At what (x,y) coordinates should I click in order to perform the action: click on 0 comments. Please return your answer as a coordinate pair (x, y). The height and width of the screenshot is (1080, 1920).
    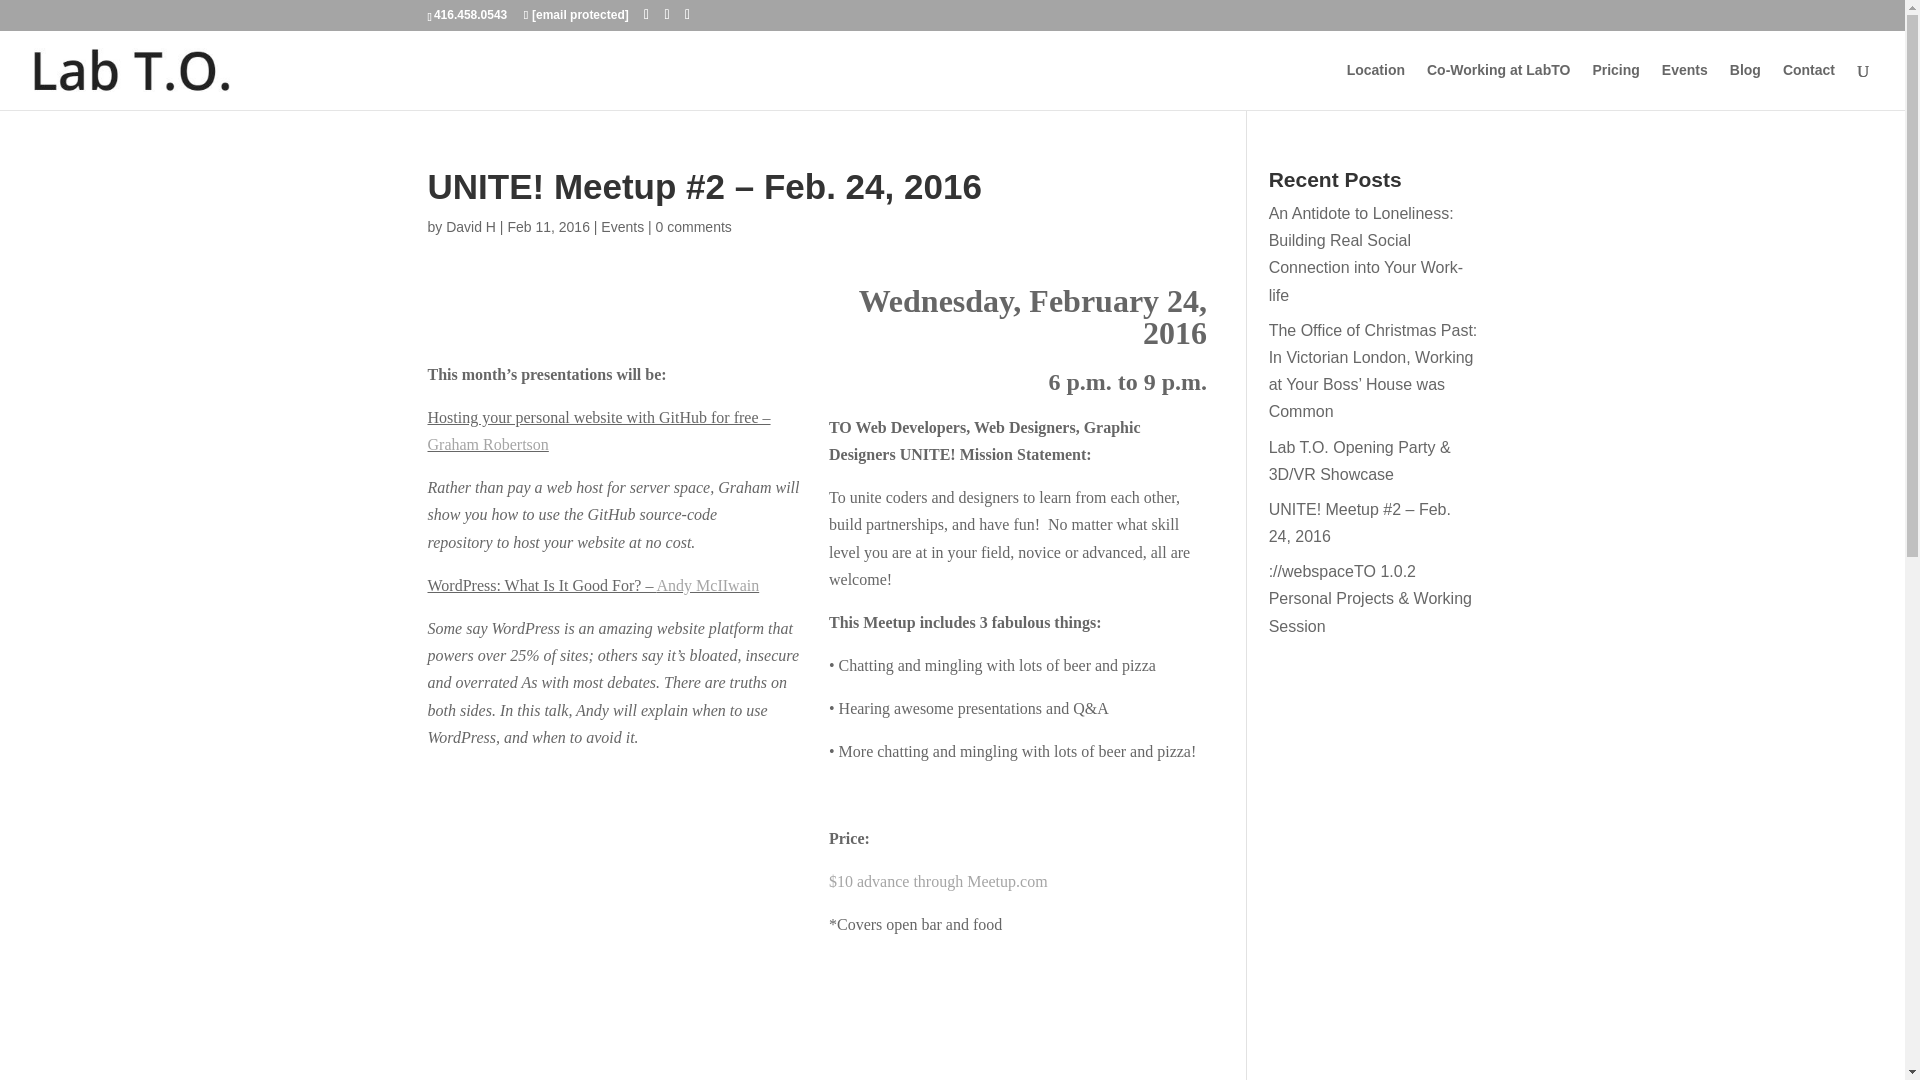
    Looking at the image, I should click on (694, 227).